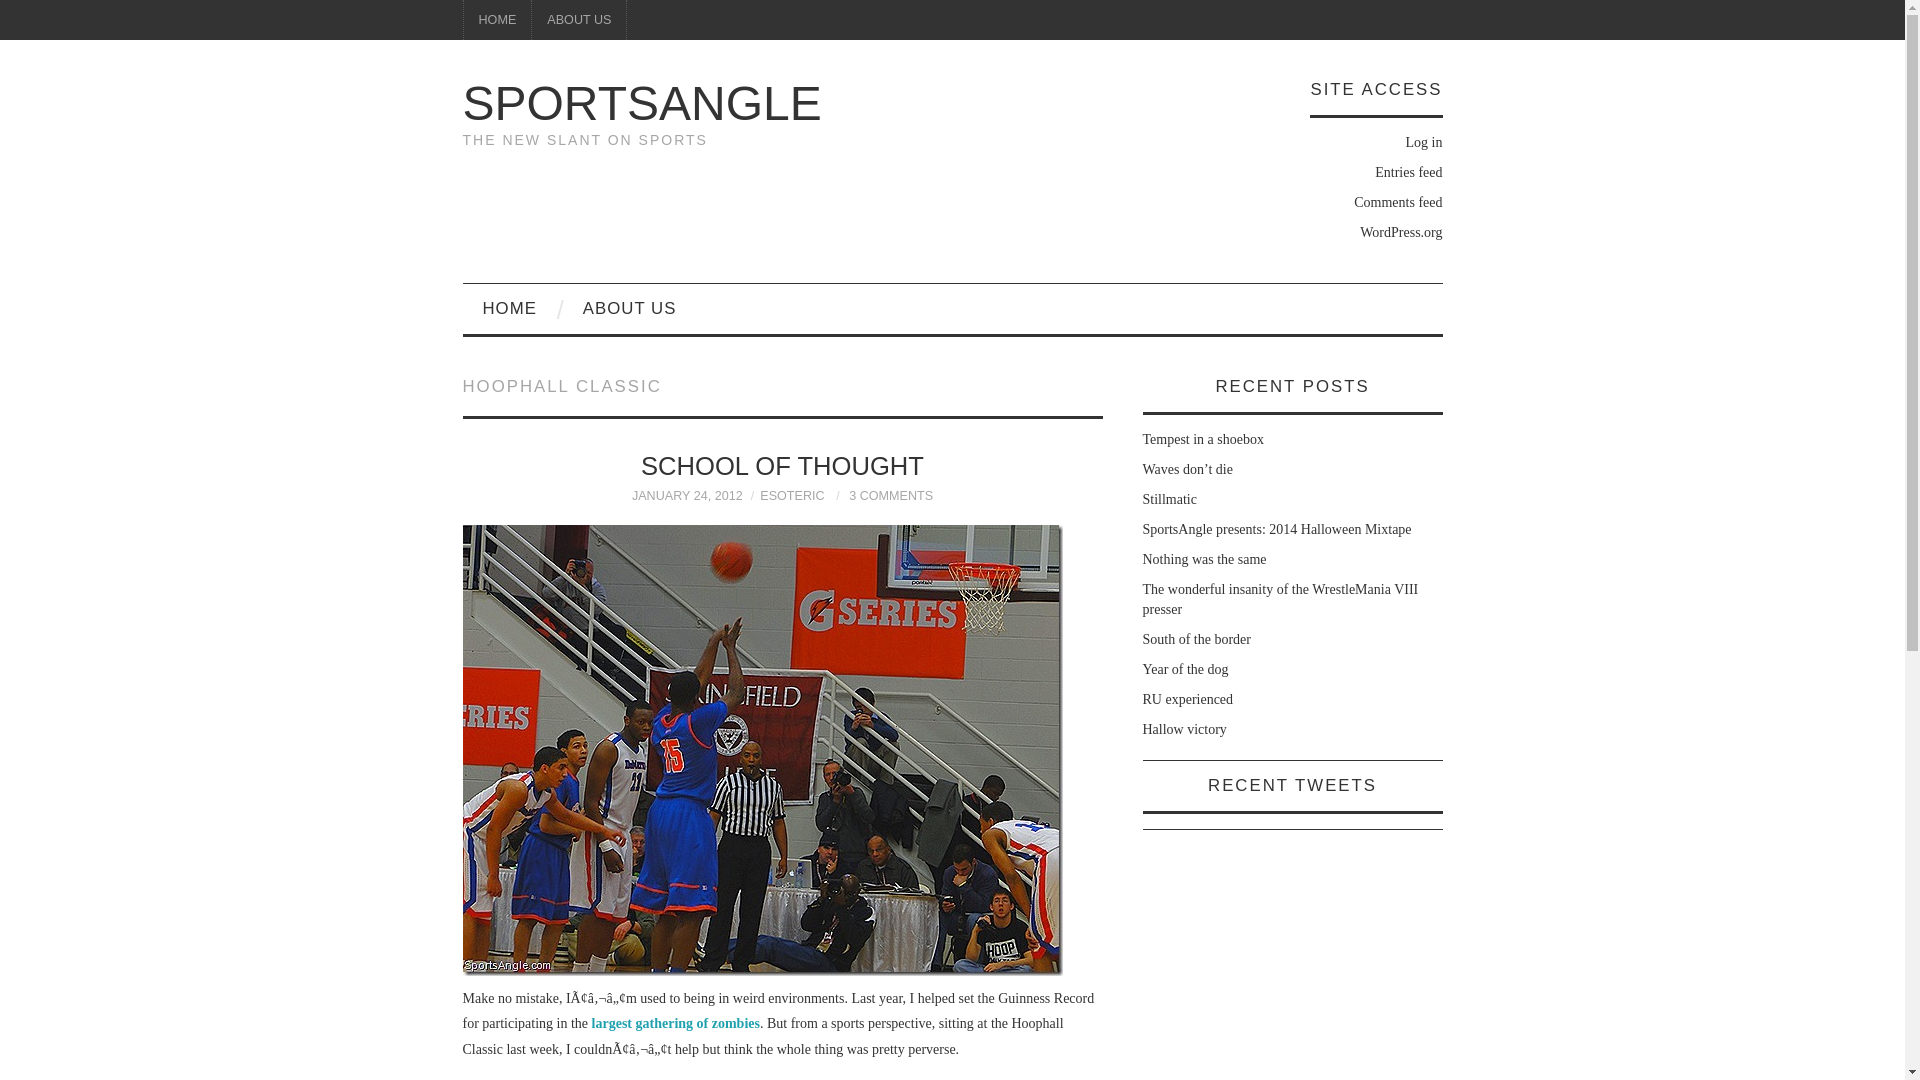 This screenshot has width=1920, height=1080. I want to click on ABOUT US, so click(628, 308).